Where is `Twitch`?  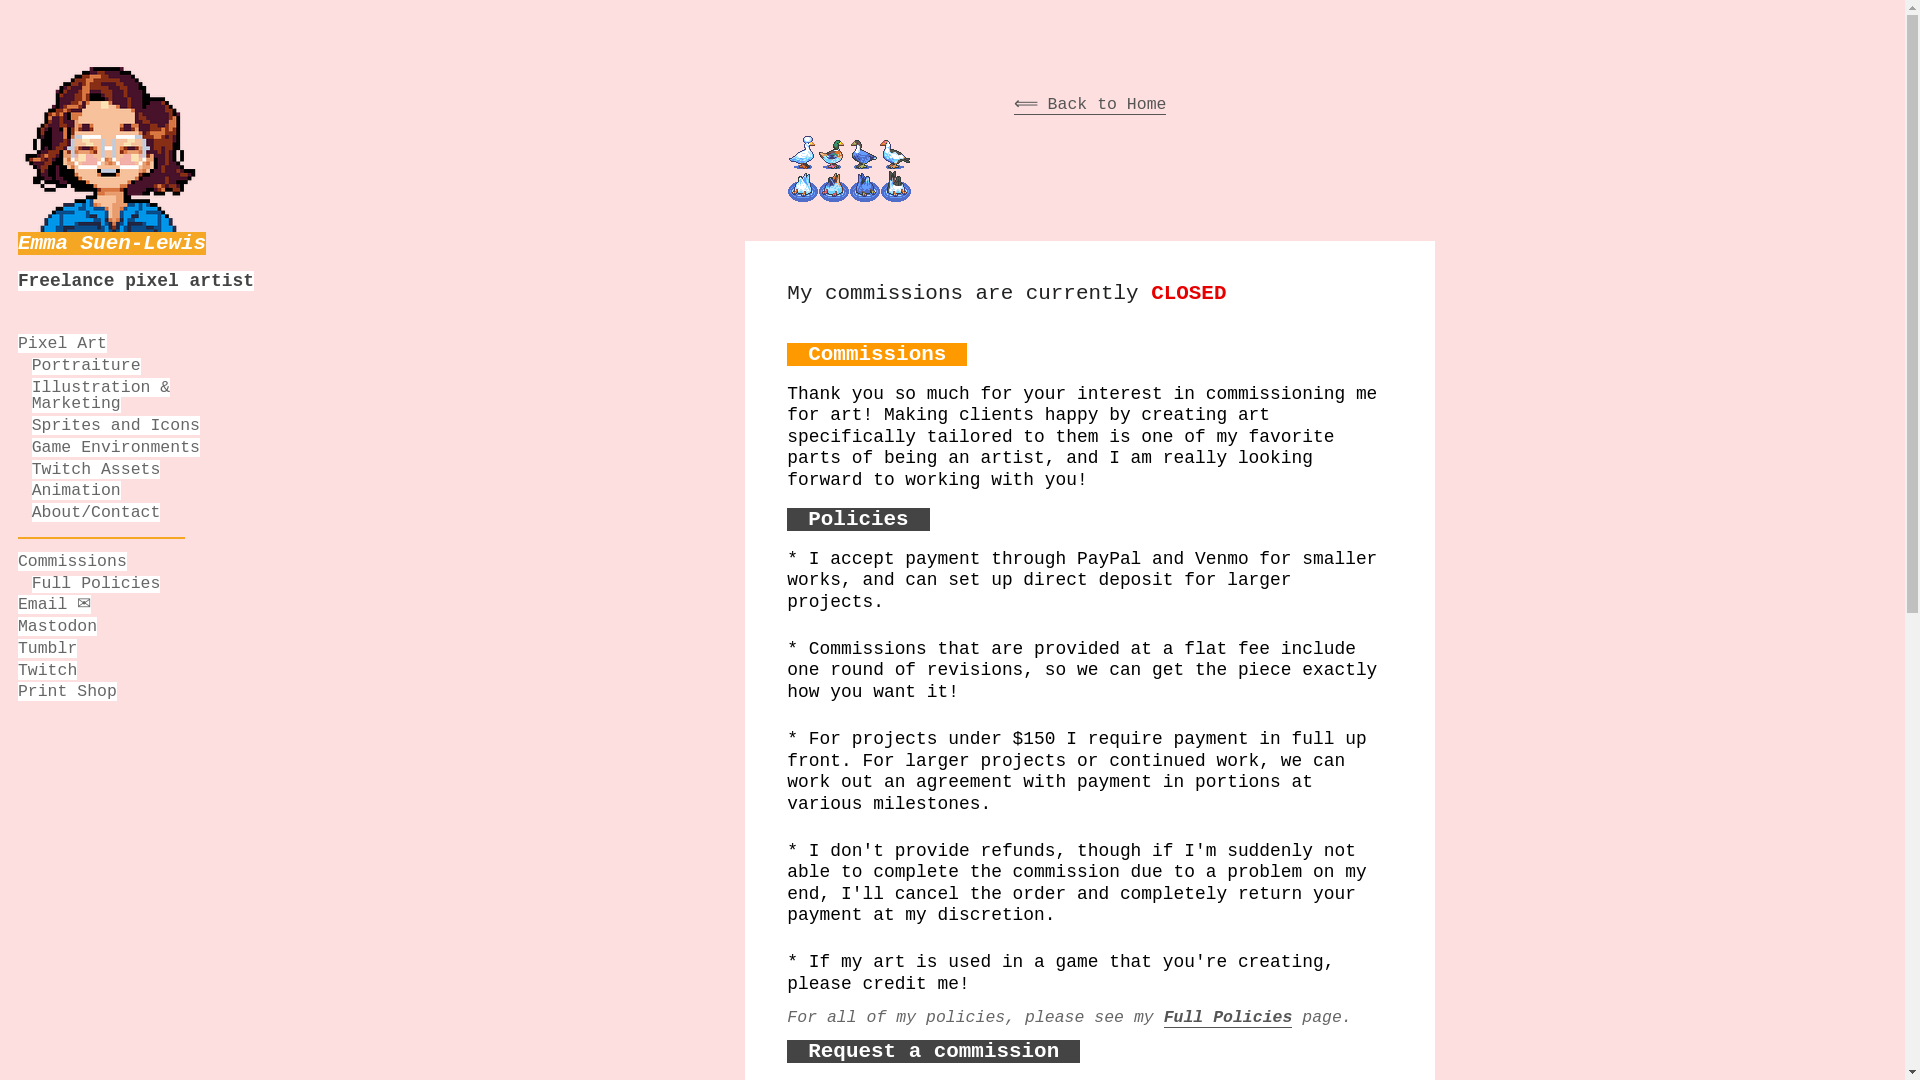
Twitch is located at coordinates (46, 670).